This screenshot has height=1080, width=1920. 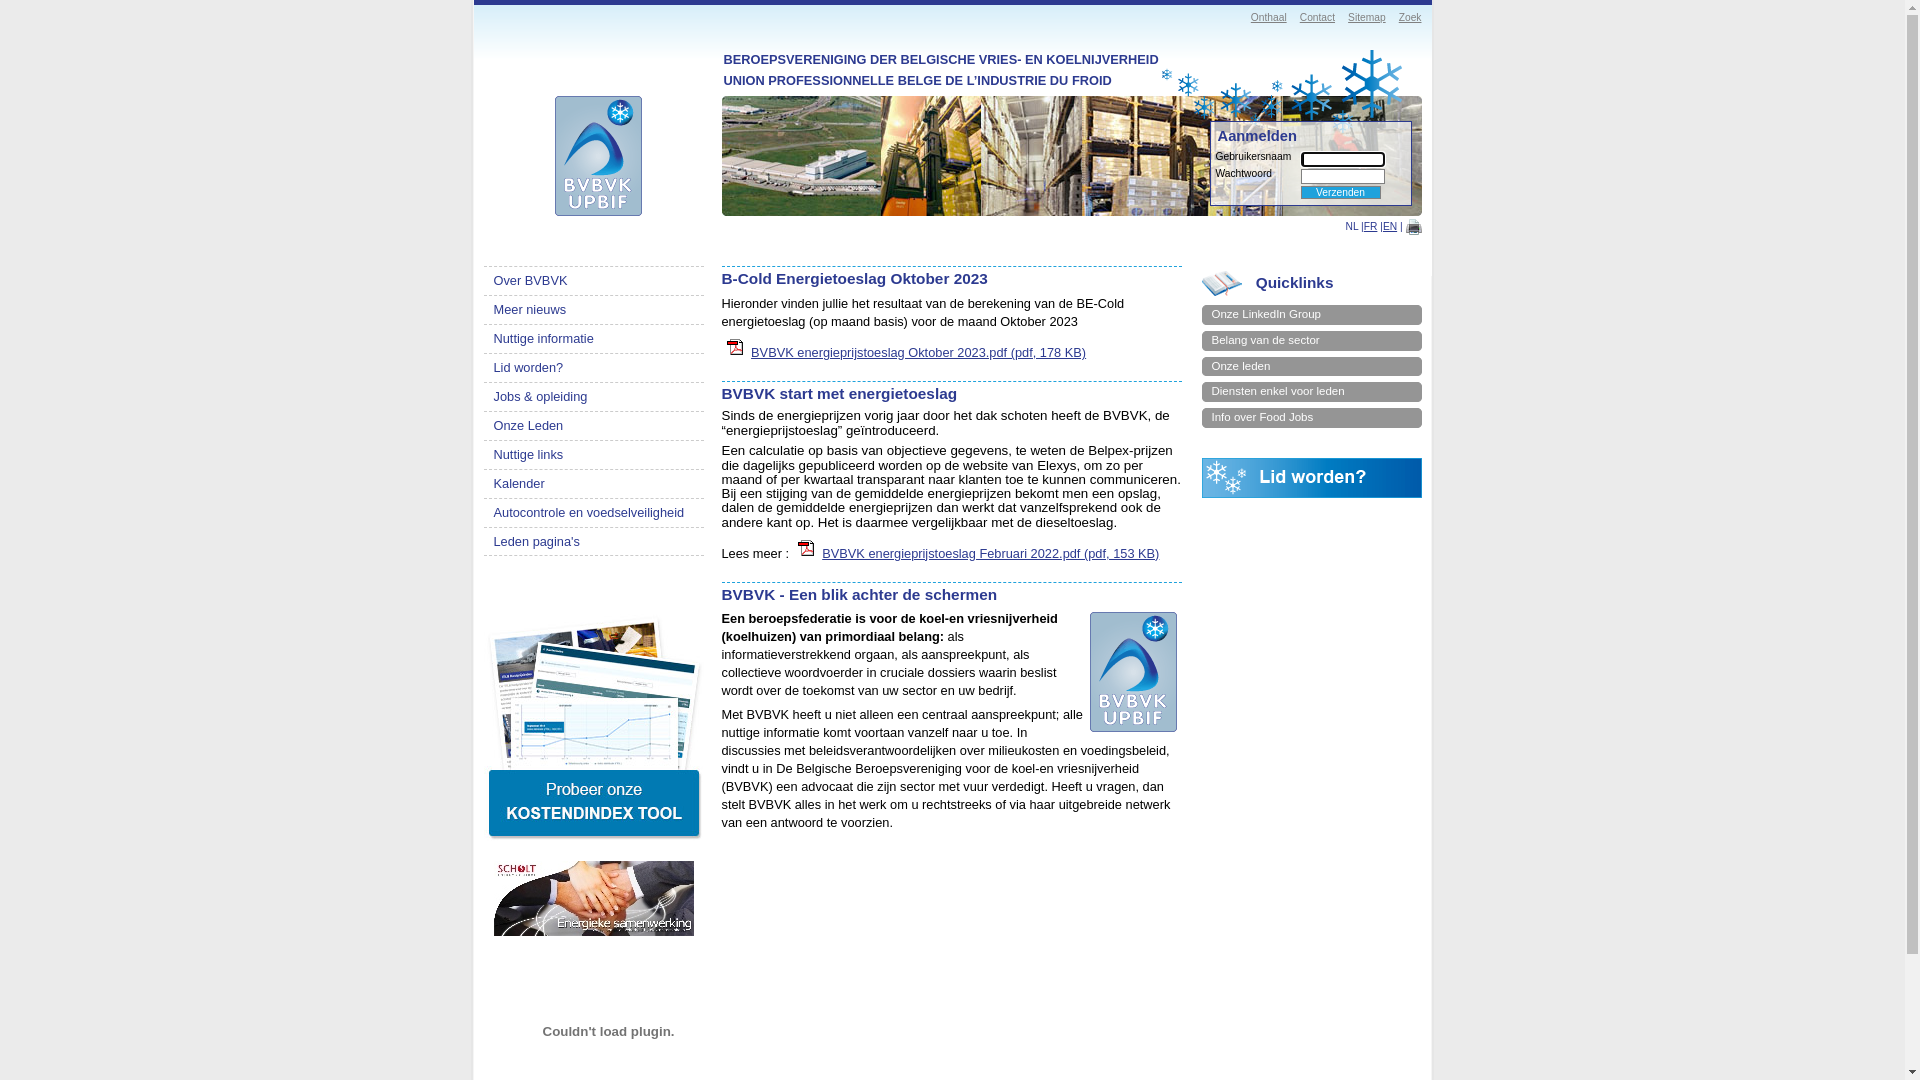 I want to click on Contact, so click(x=1318, y=18).